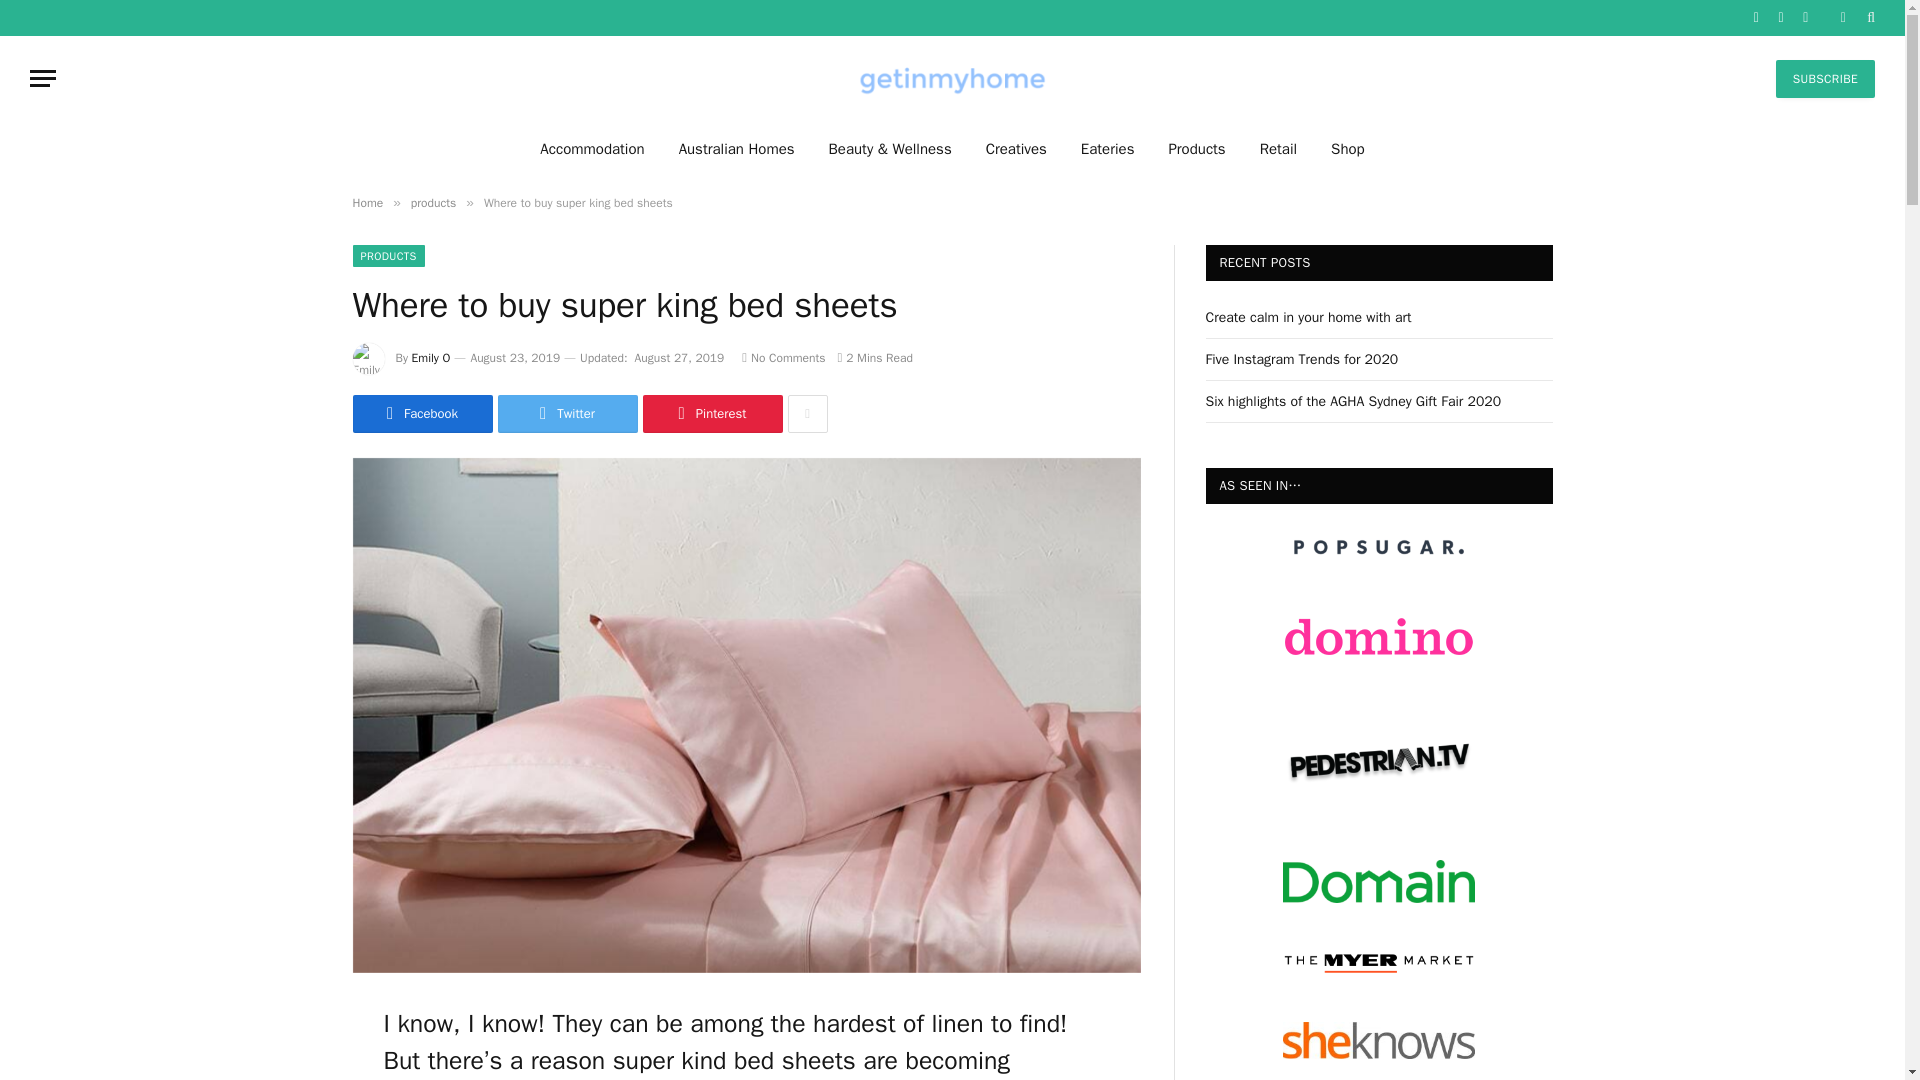 The width and height of the screenshot is (1920, 1080). What do you see at coordinates (711, 414) in the screenshot?
I see `Pinterest` at bounding box center [711, 414].